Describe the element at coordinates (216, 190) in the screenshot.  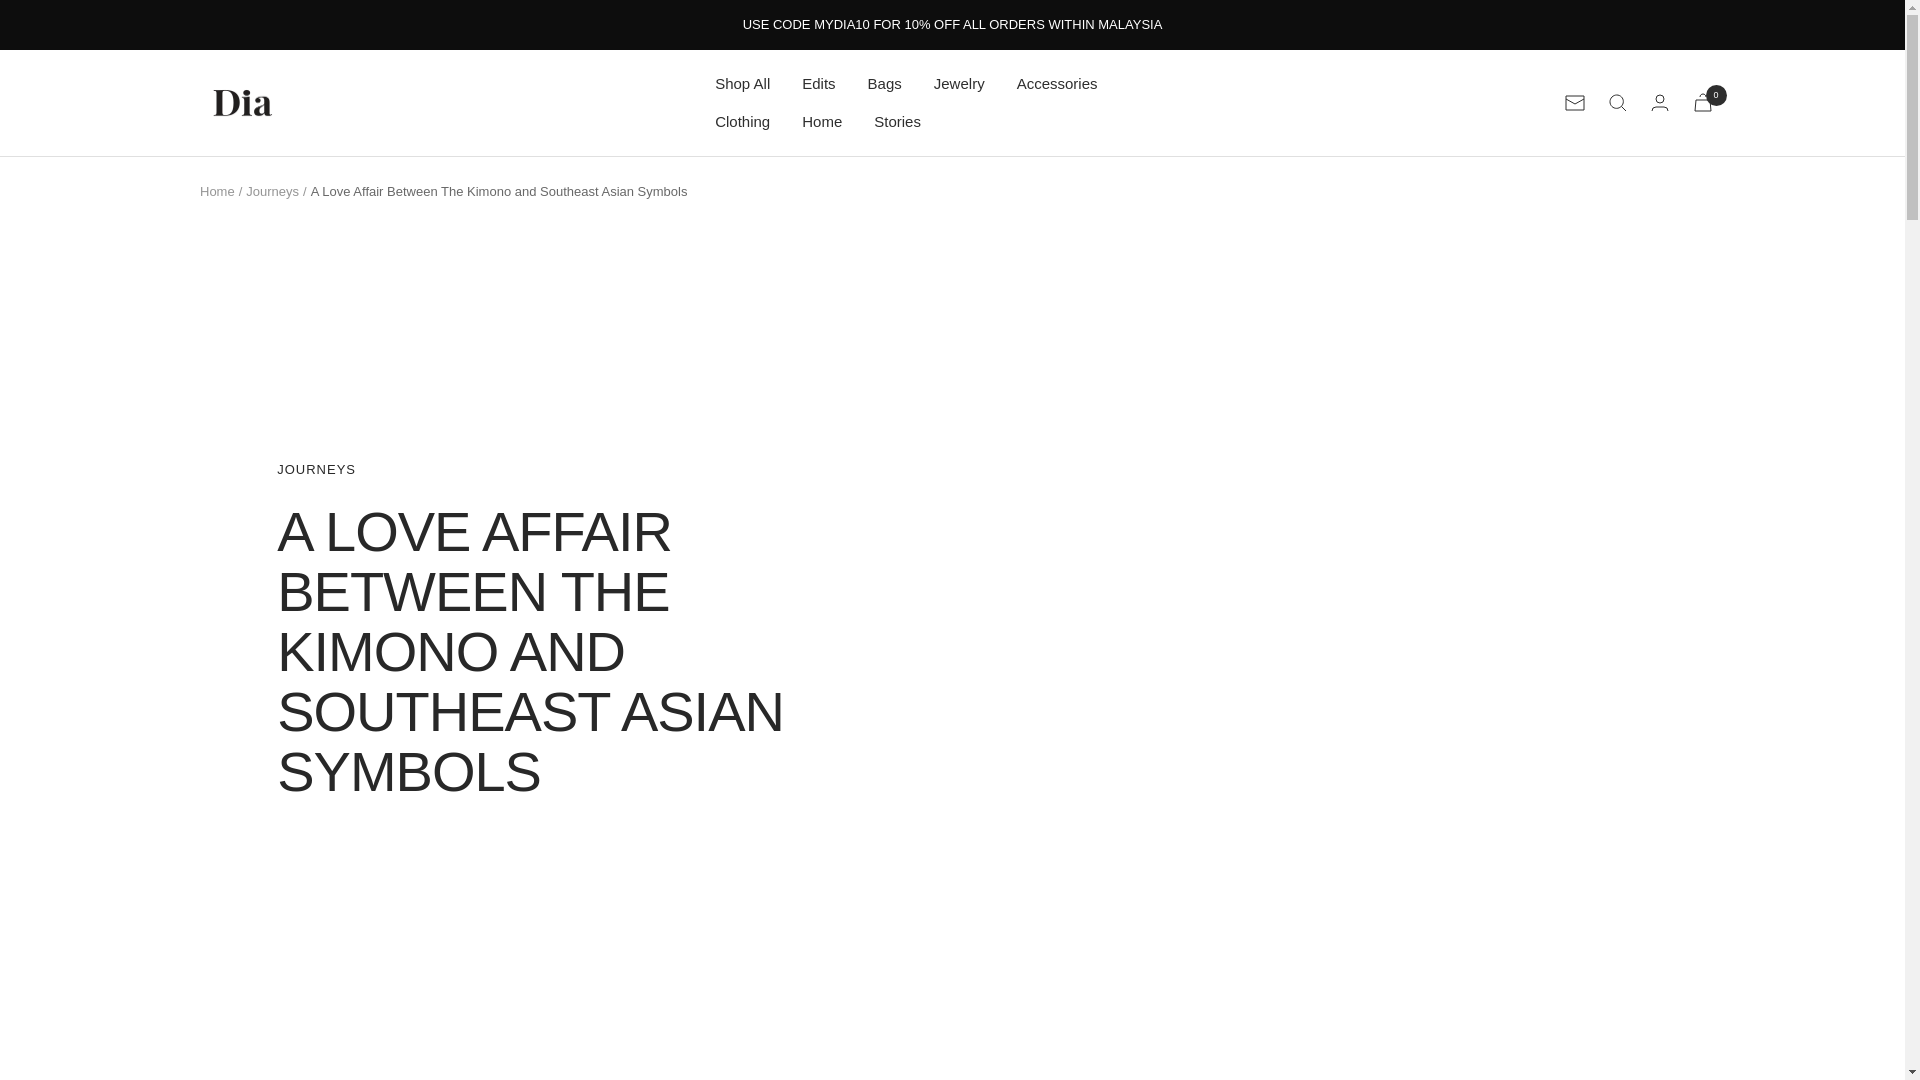
I see `Home` at that location.